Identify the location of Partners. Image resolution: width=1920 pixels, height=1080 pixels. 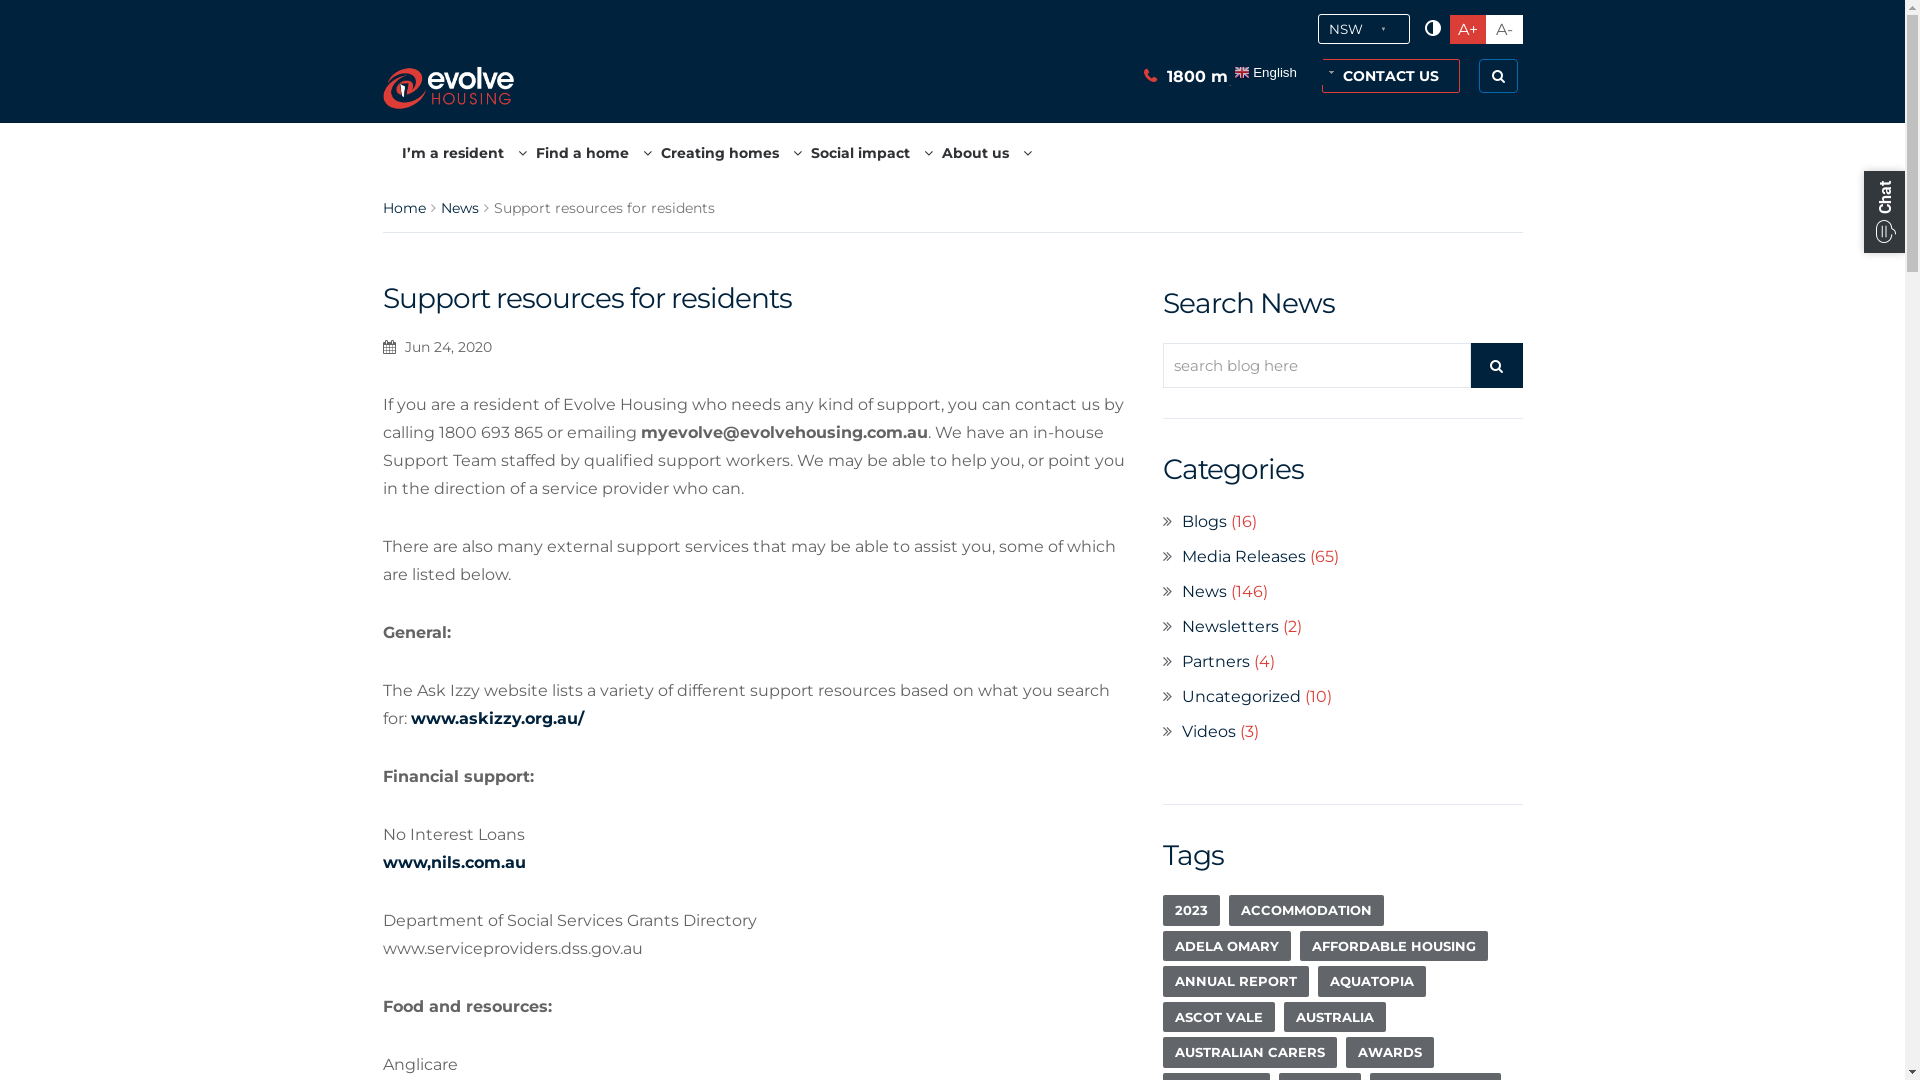
(1216, 662).